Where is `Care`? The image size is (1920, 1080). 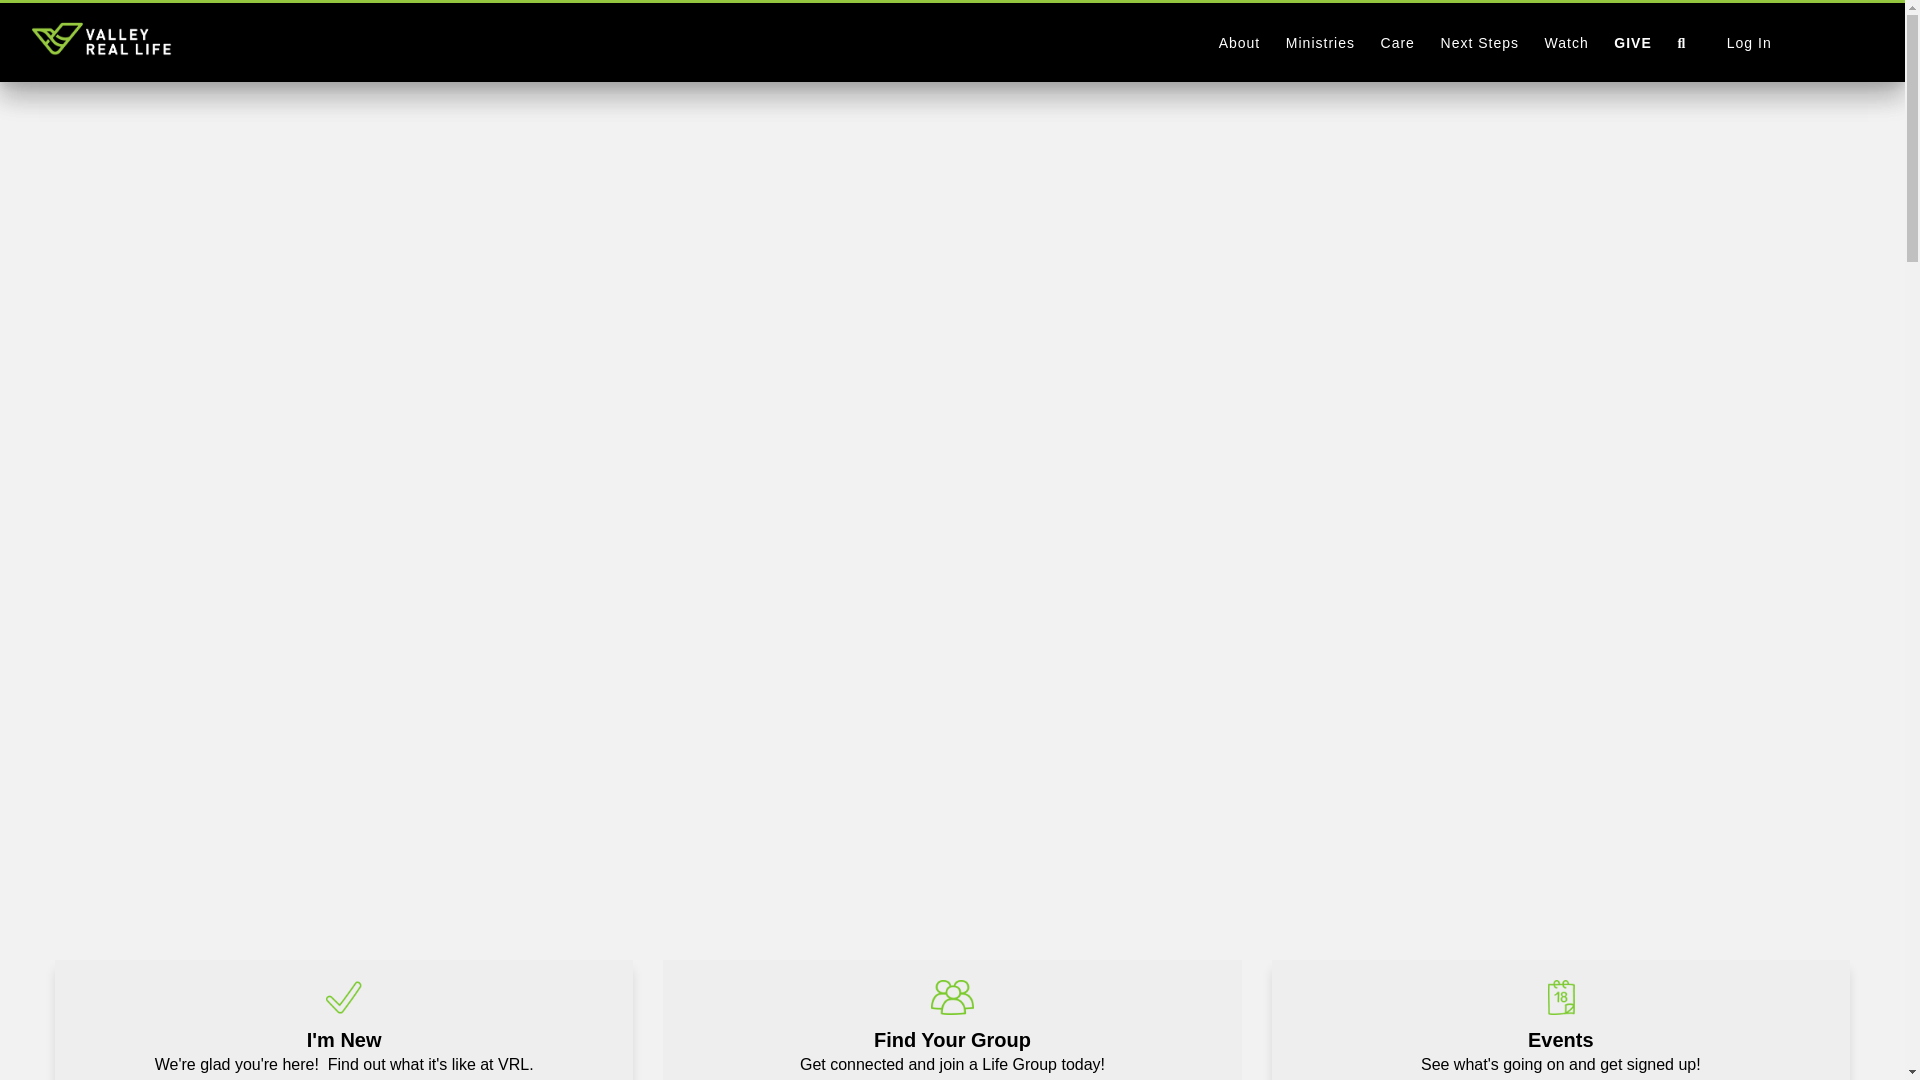 Care is located at coordinates (1560, 1020).